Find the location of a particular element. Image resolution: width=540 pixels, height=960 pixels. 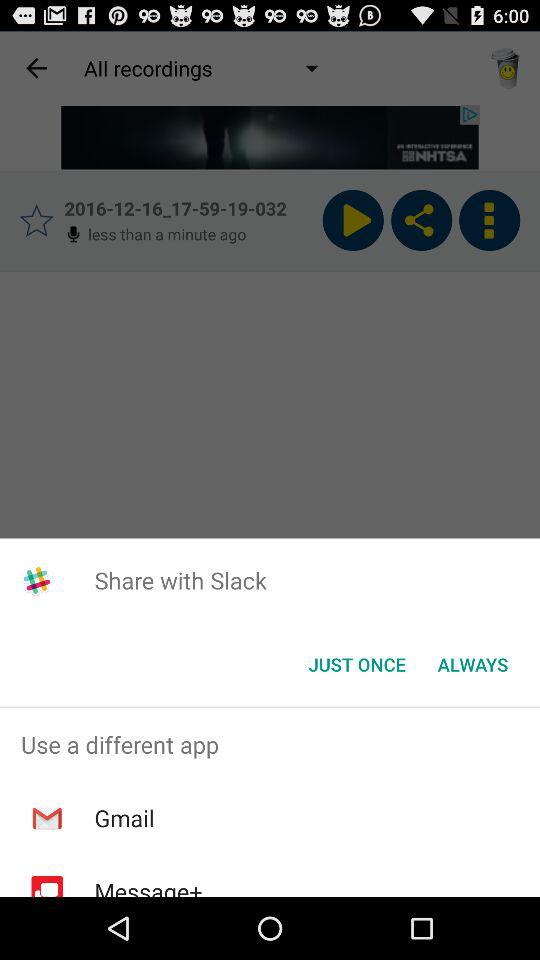

click button to the left of the always item is located at coordinates (356, 664).